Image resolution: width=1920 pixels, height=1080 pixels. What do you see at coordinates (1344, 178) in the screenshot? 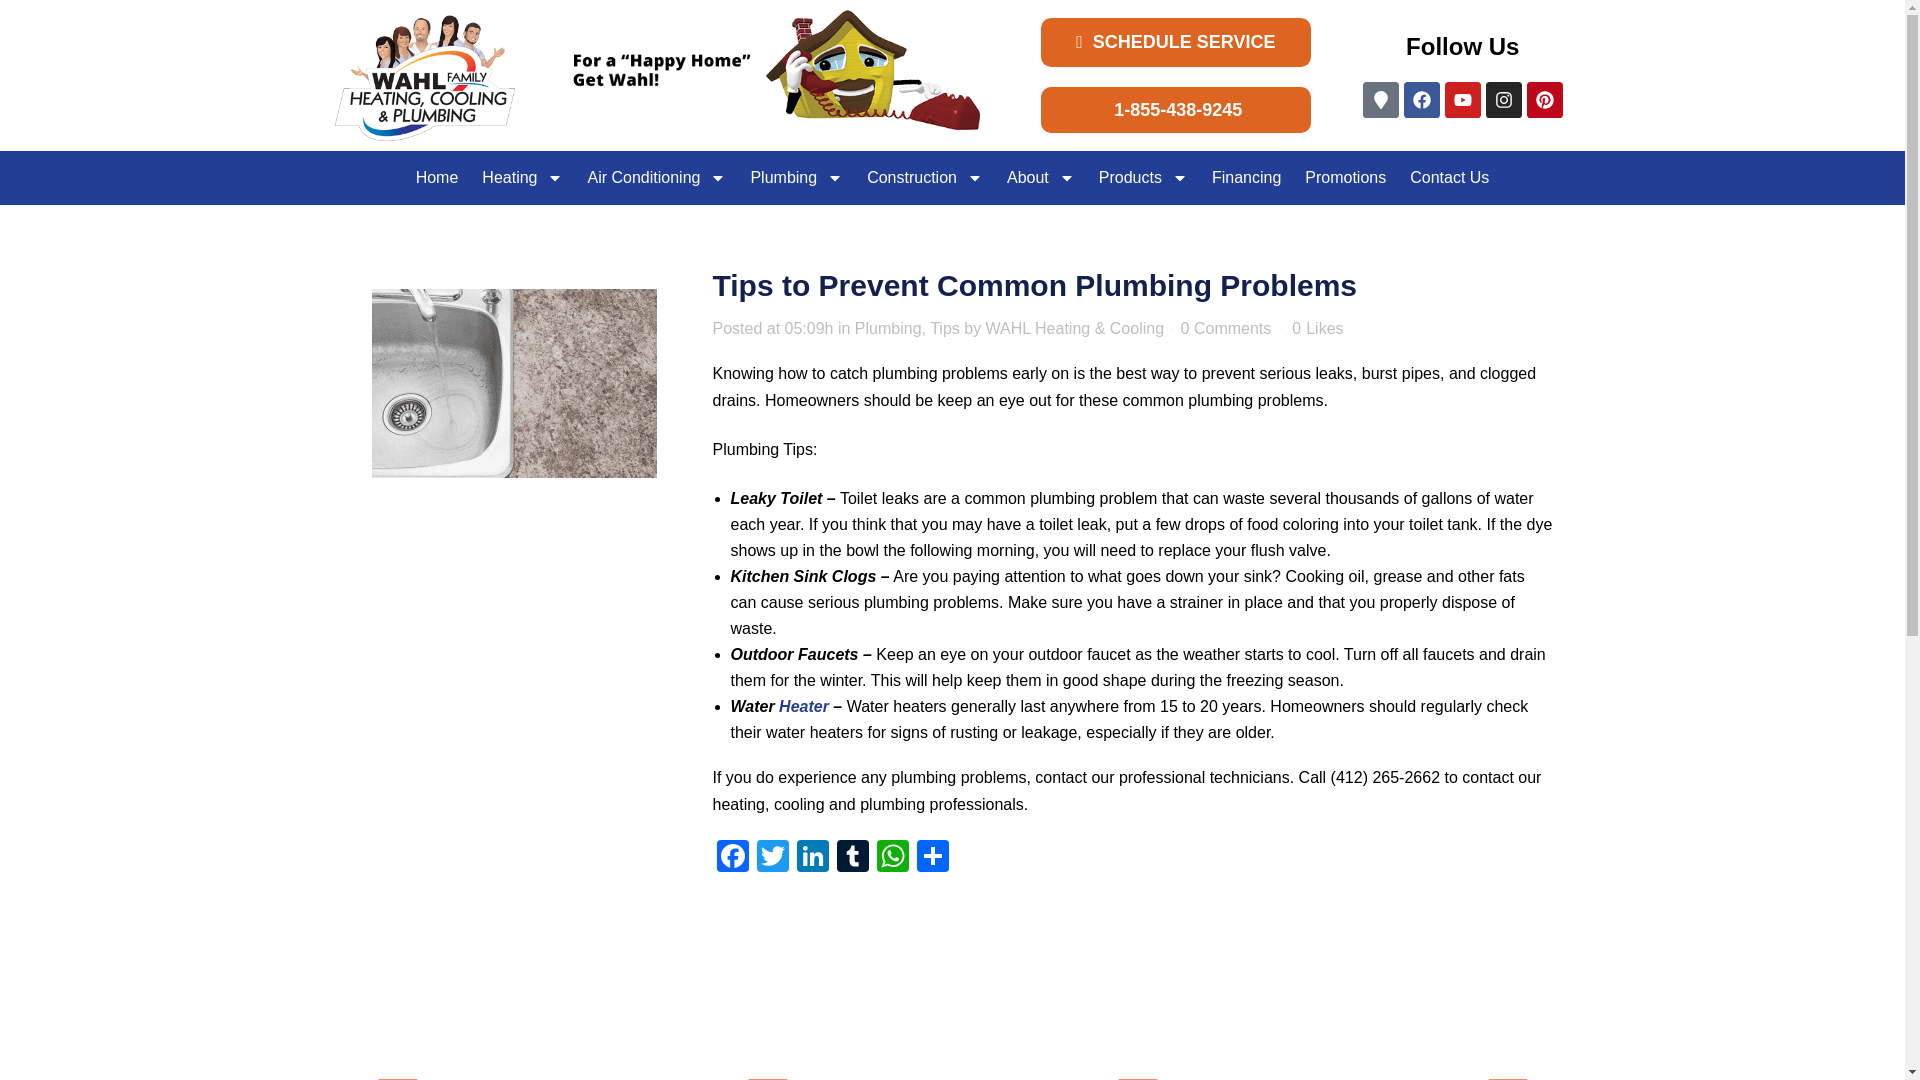
I see `Promotions` at bounding box center [1344, 178].